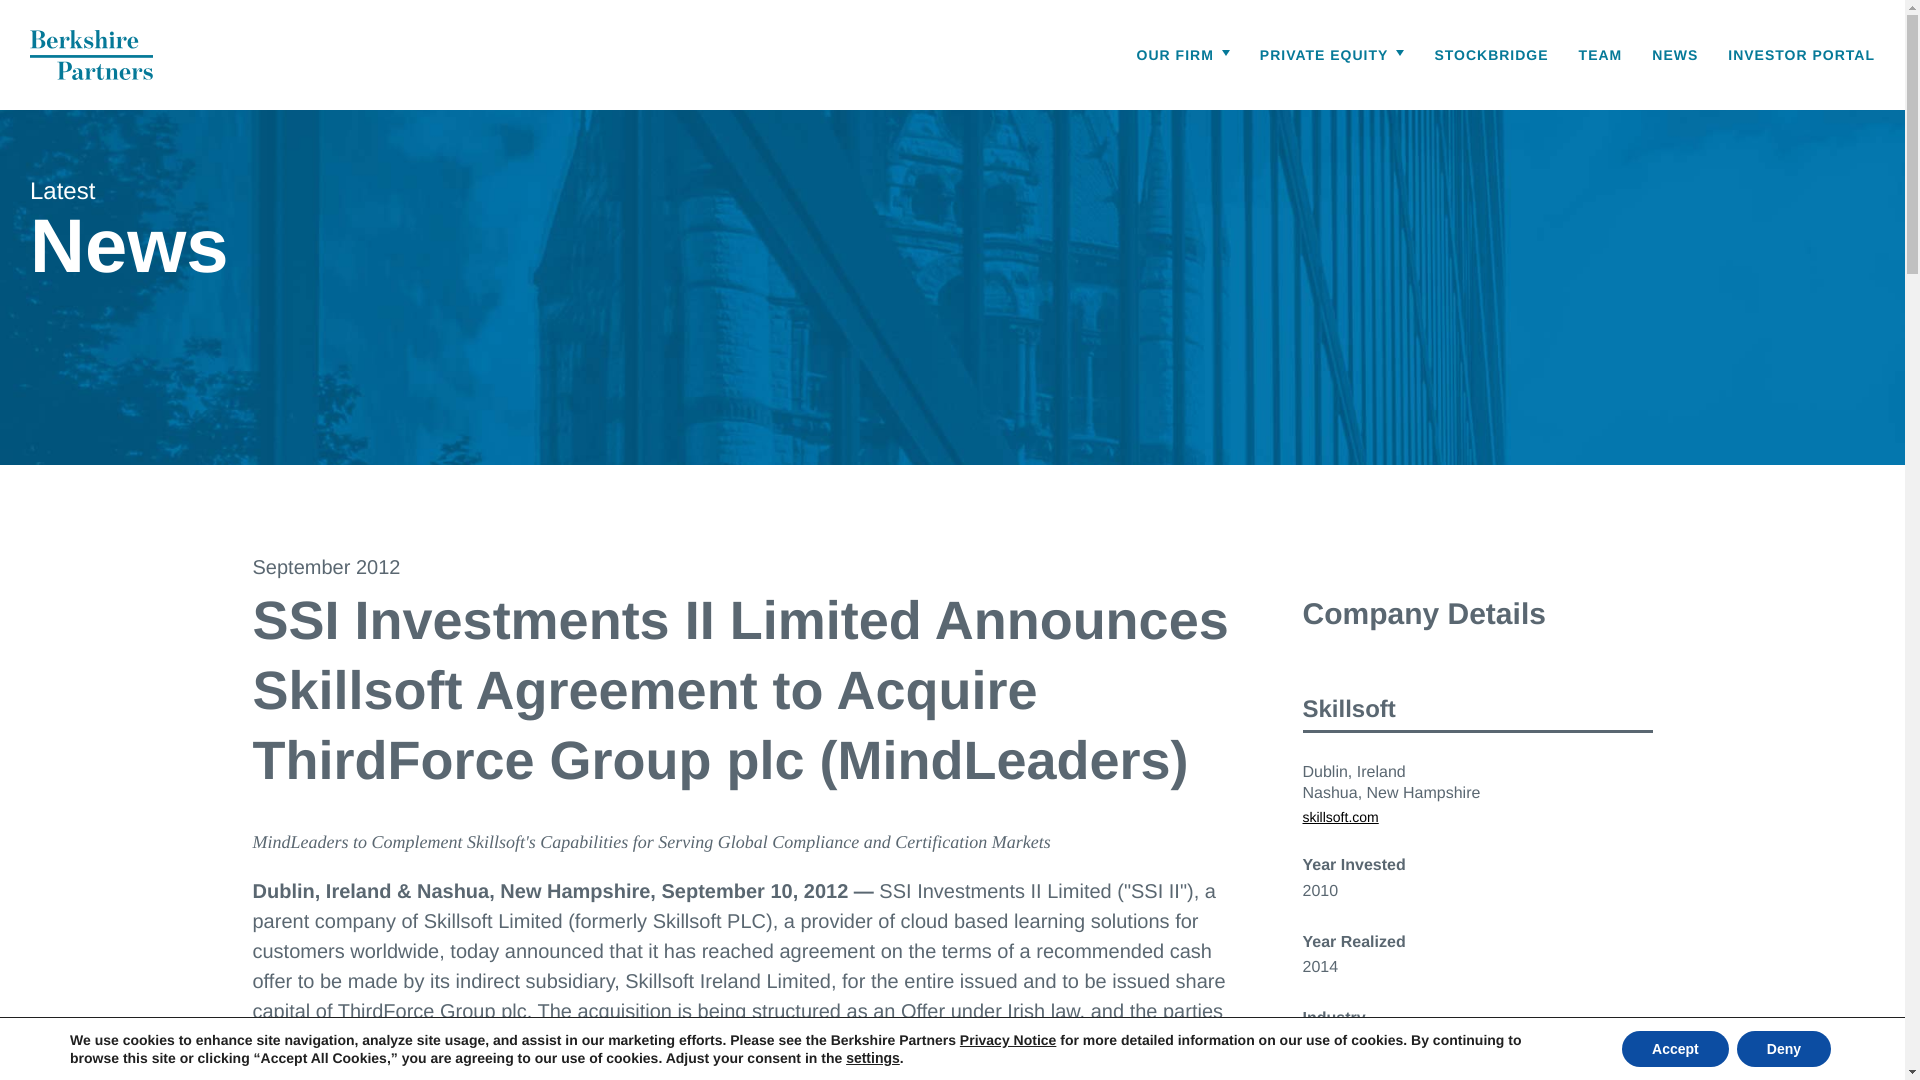 The image size is (1920, 1080). Describe the element at coordinates (92, 54) in the screenshot. I see `Berkshire Partners` at that location.